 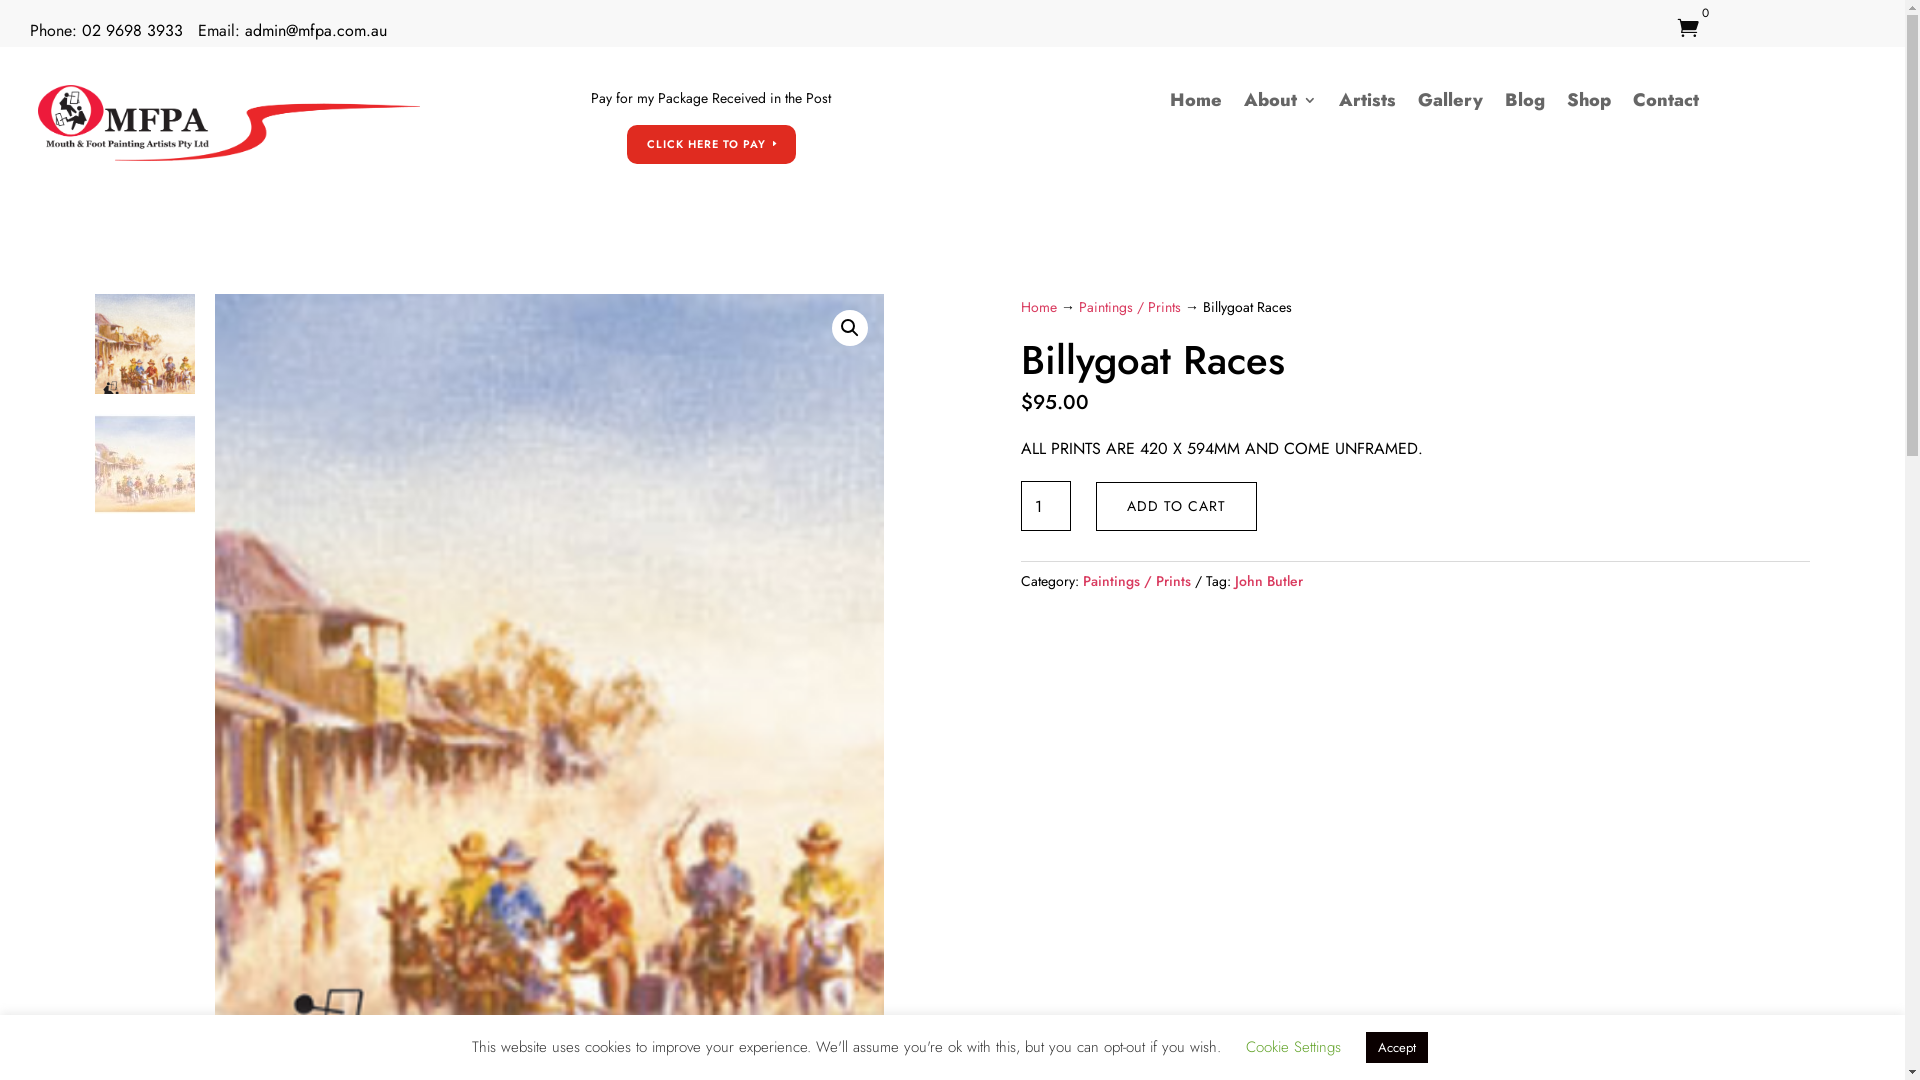 What do you see at coordinates (1280, 104) in the screenshot?
I see `About` at bounding box center [1280, 104].